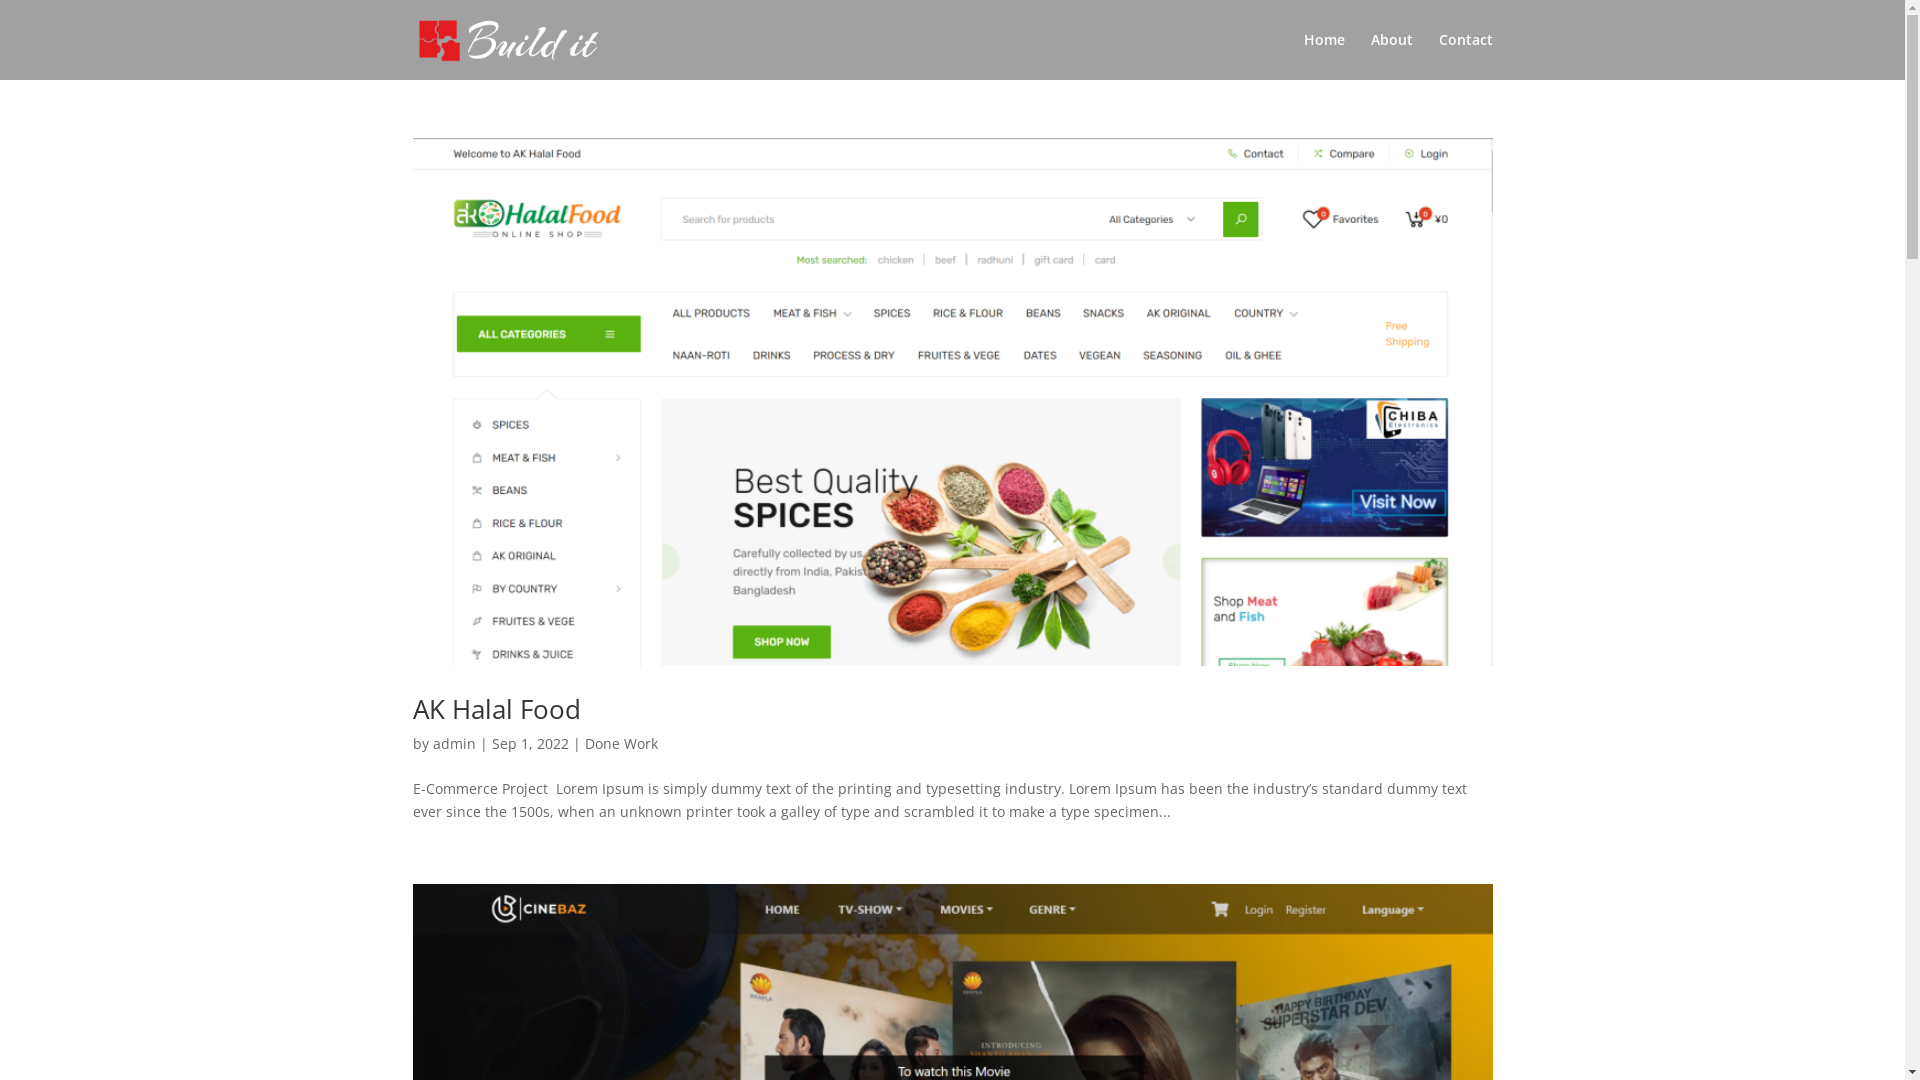 The height and width of the screenshot is (1080, 1920). I want to click on Contact, so click(1465, 56).